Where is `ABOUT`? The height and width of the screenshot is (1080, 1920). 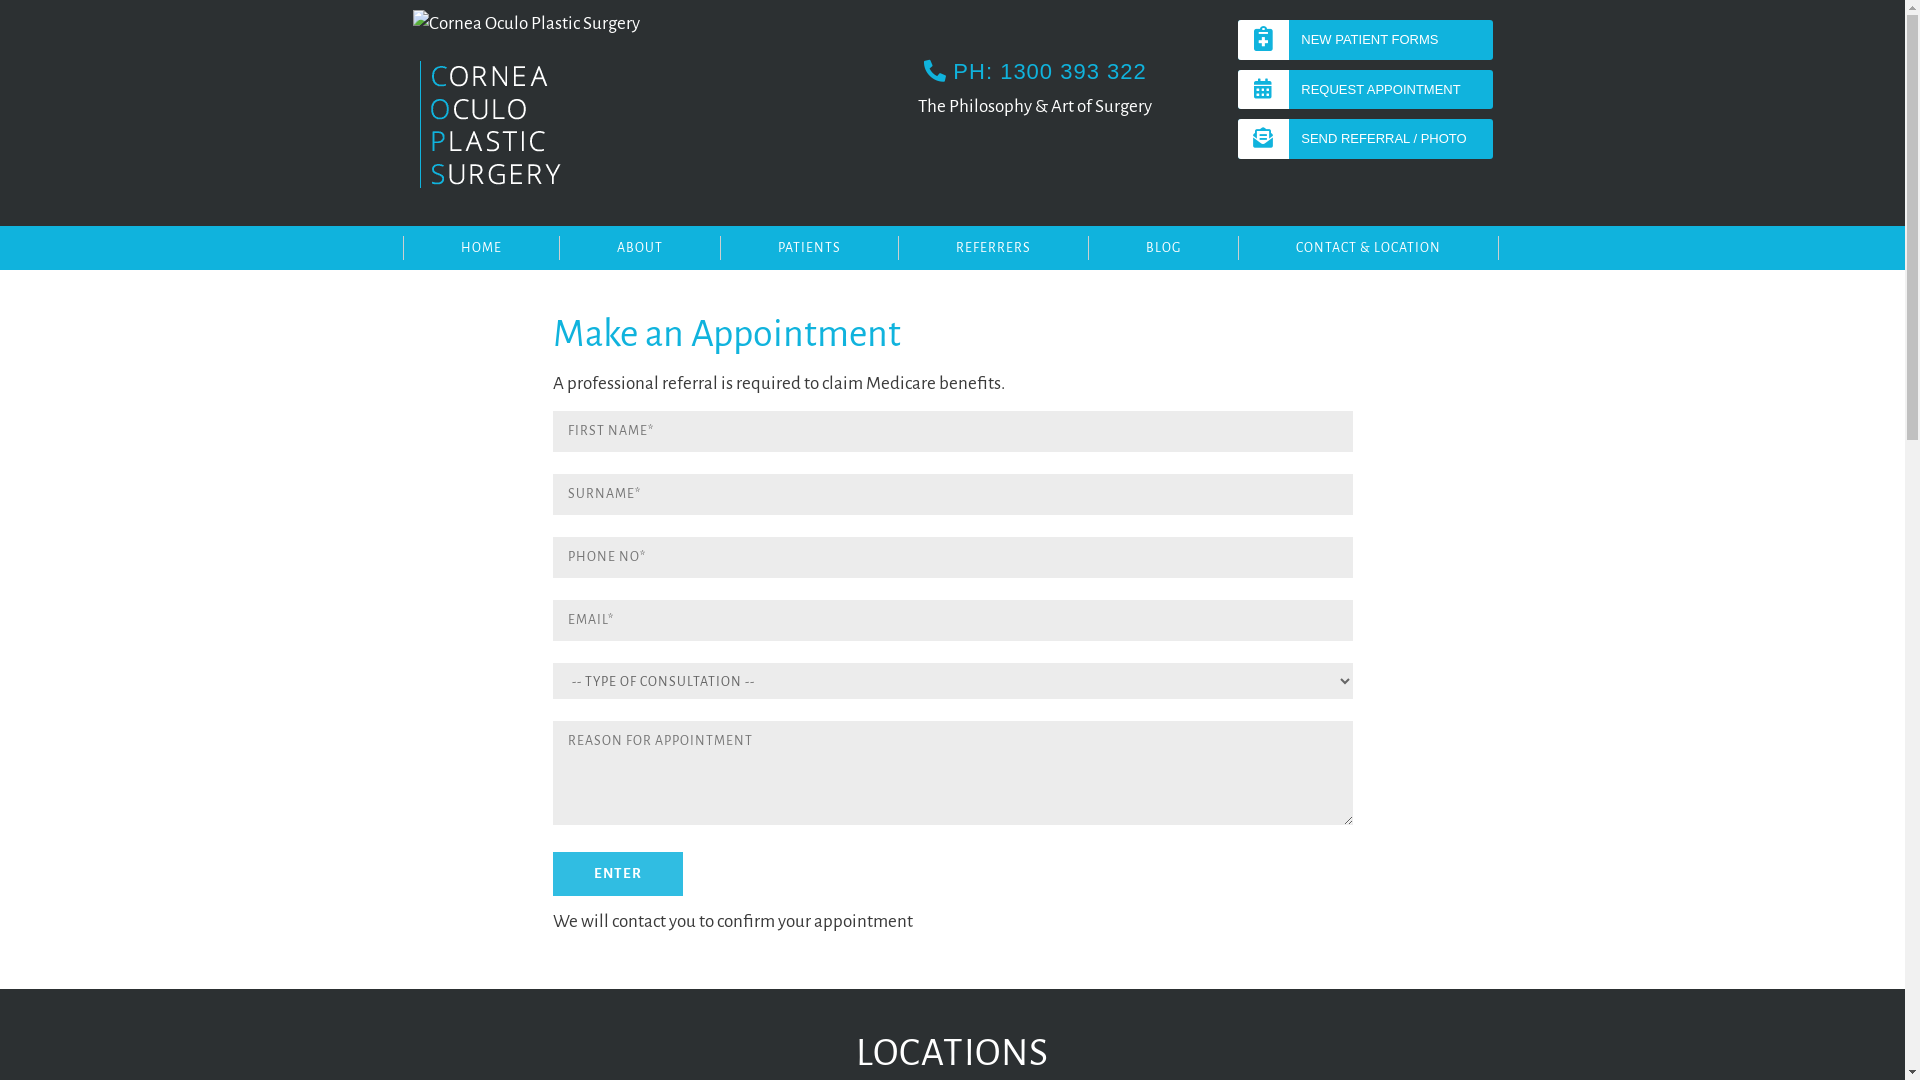
ABOUT is located at coordinates (638, 248).